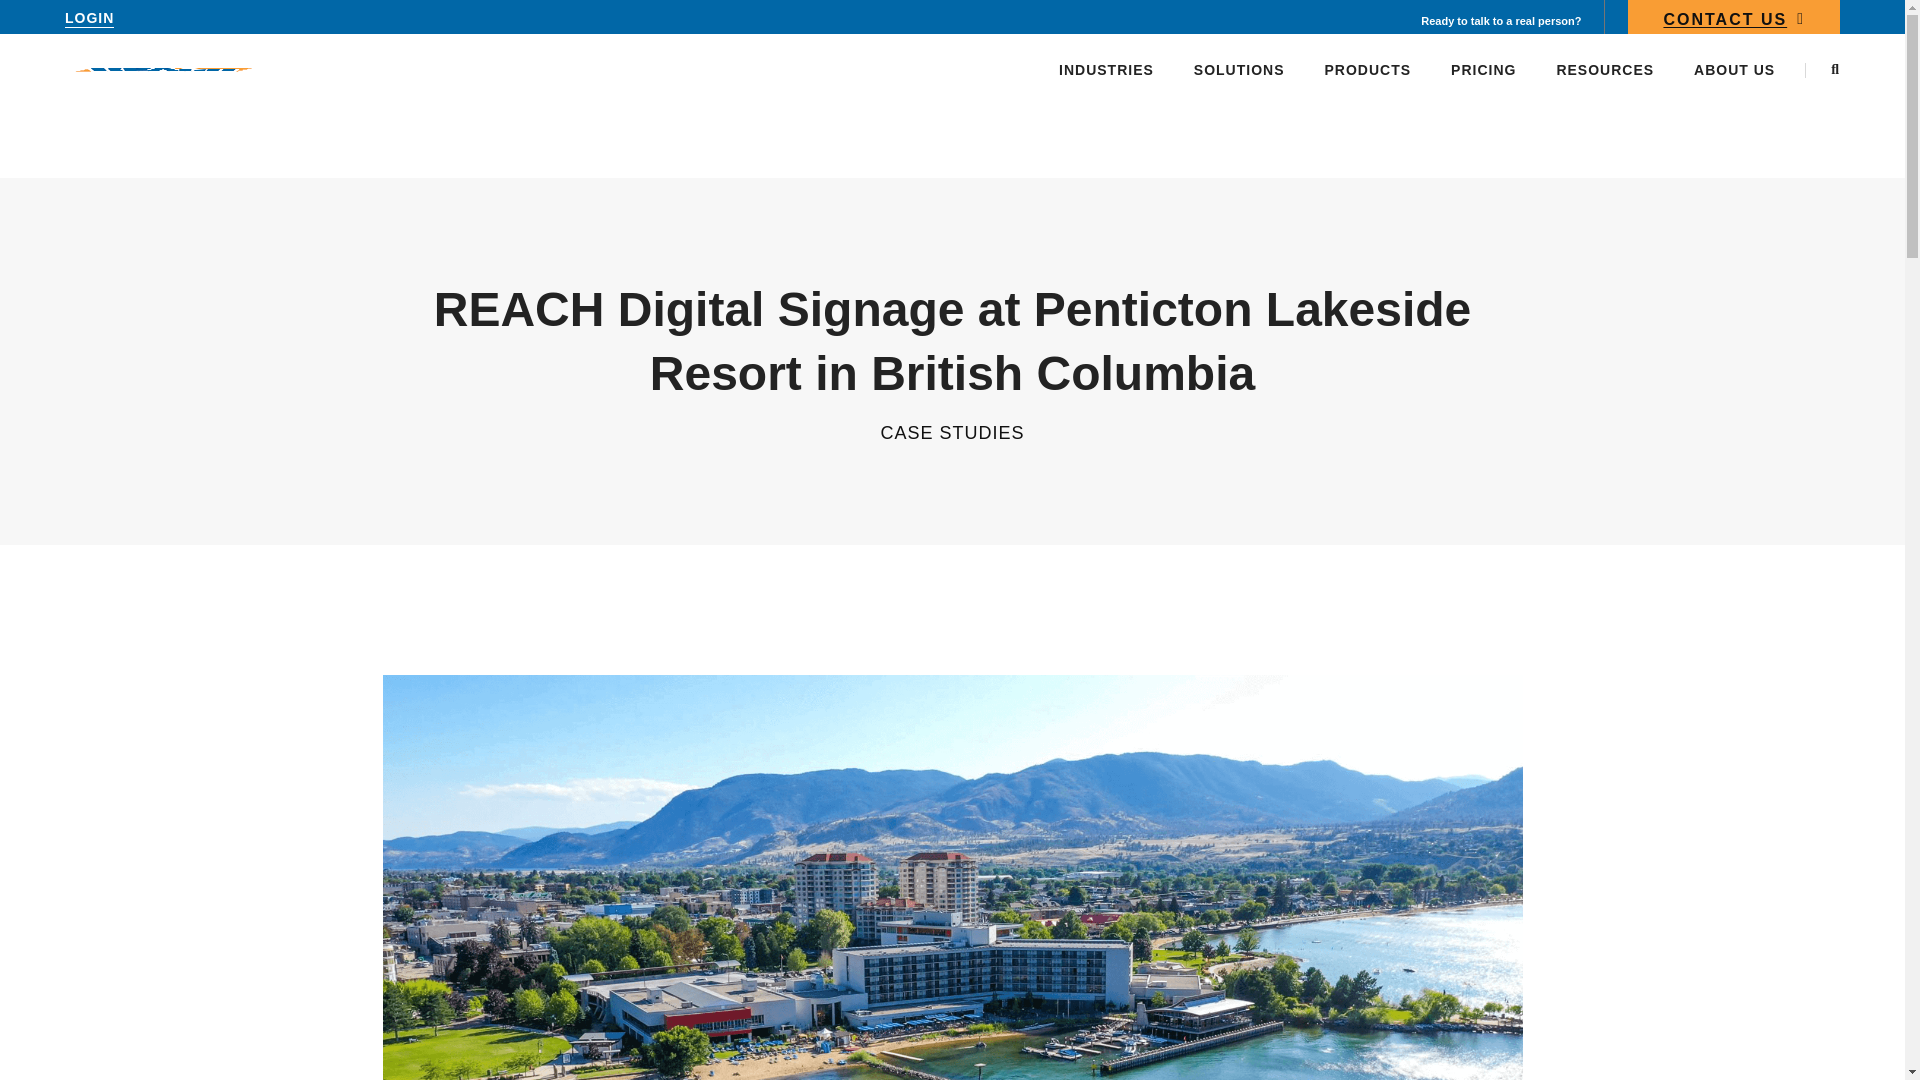  Describe the element at coordinates (89, 18) in the screenshot. I see `LOGIN` at that location.